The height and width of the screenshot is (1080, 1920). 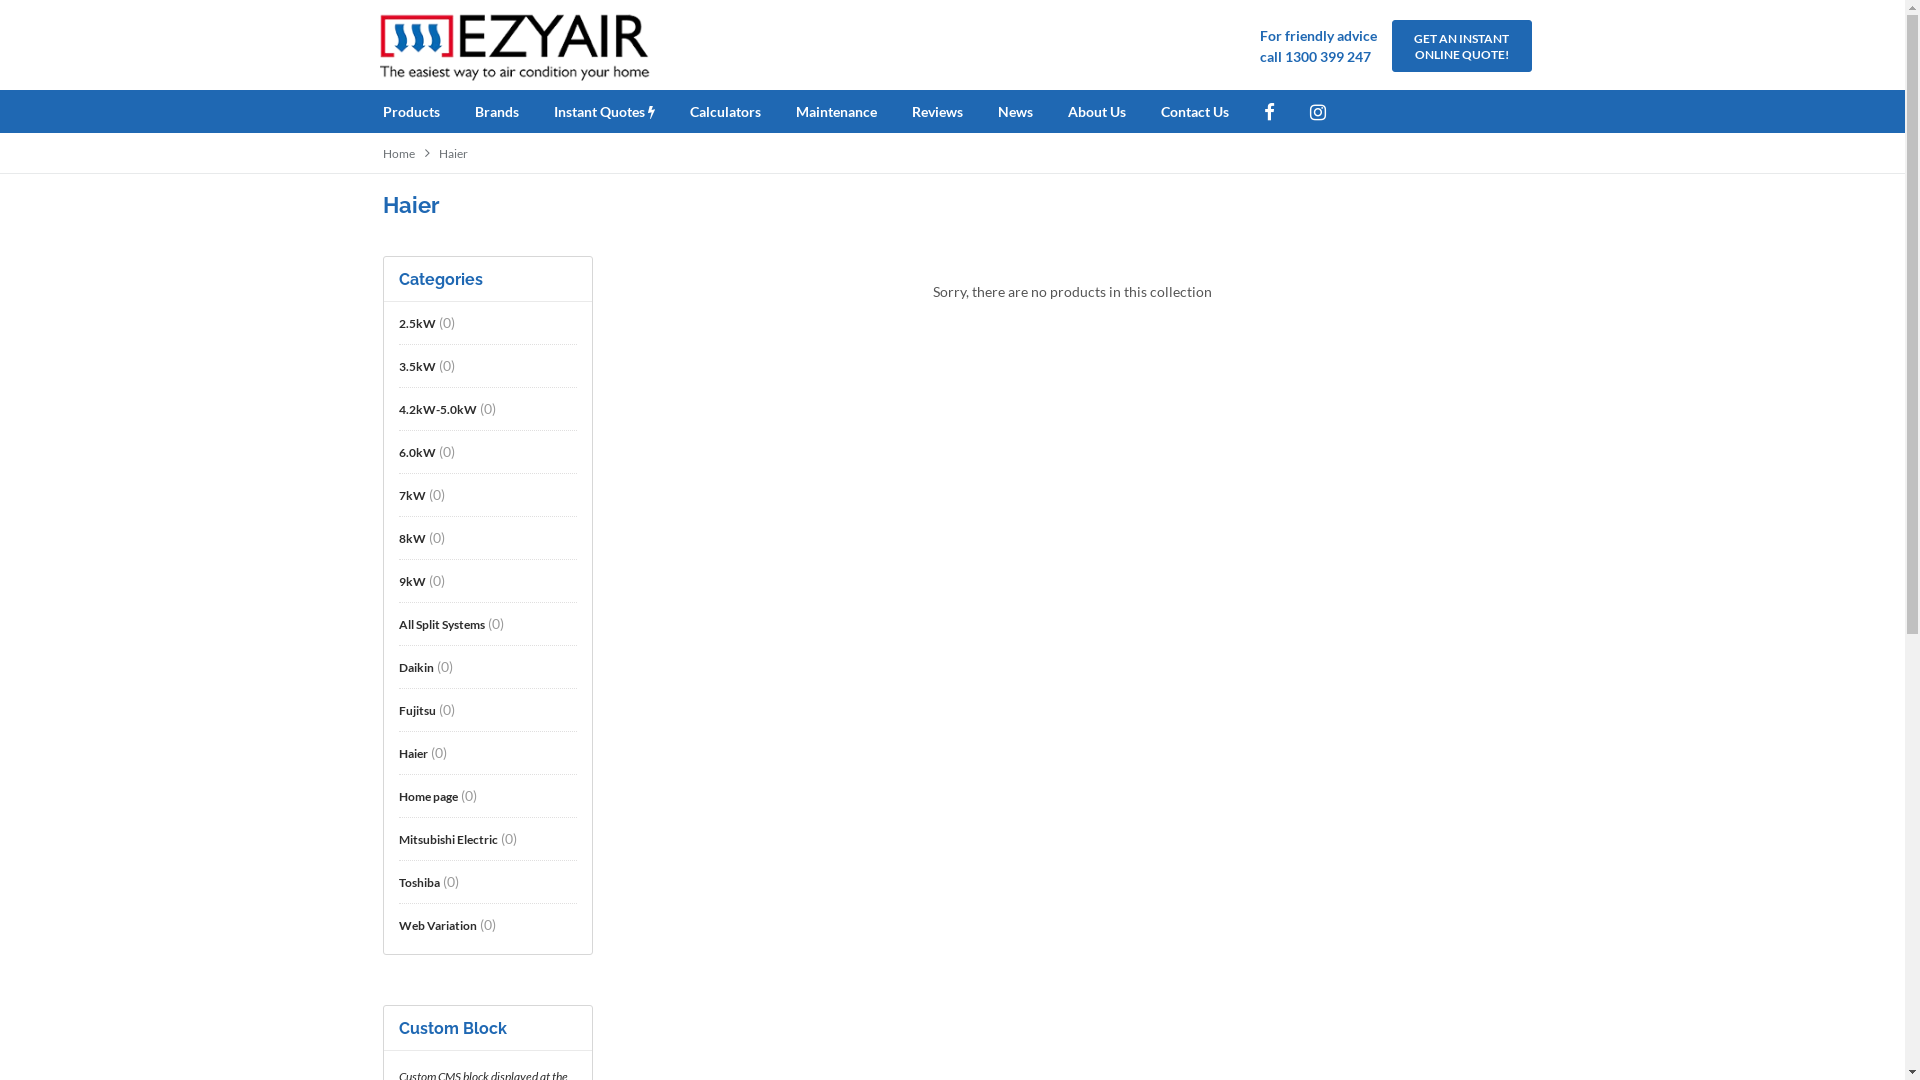 I want to click on For friendly advice
call 1300 399 247, so click(x=1318, y=46).